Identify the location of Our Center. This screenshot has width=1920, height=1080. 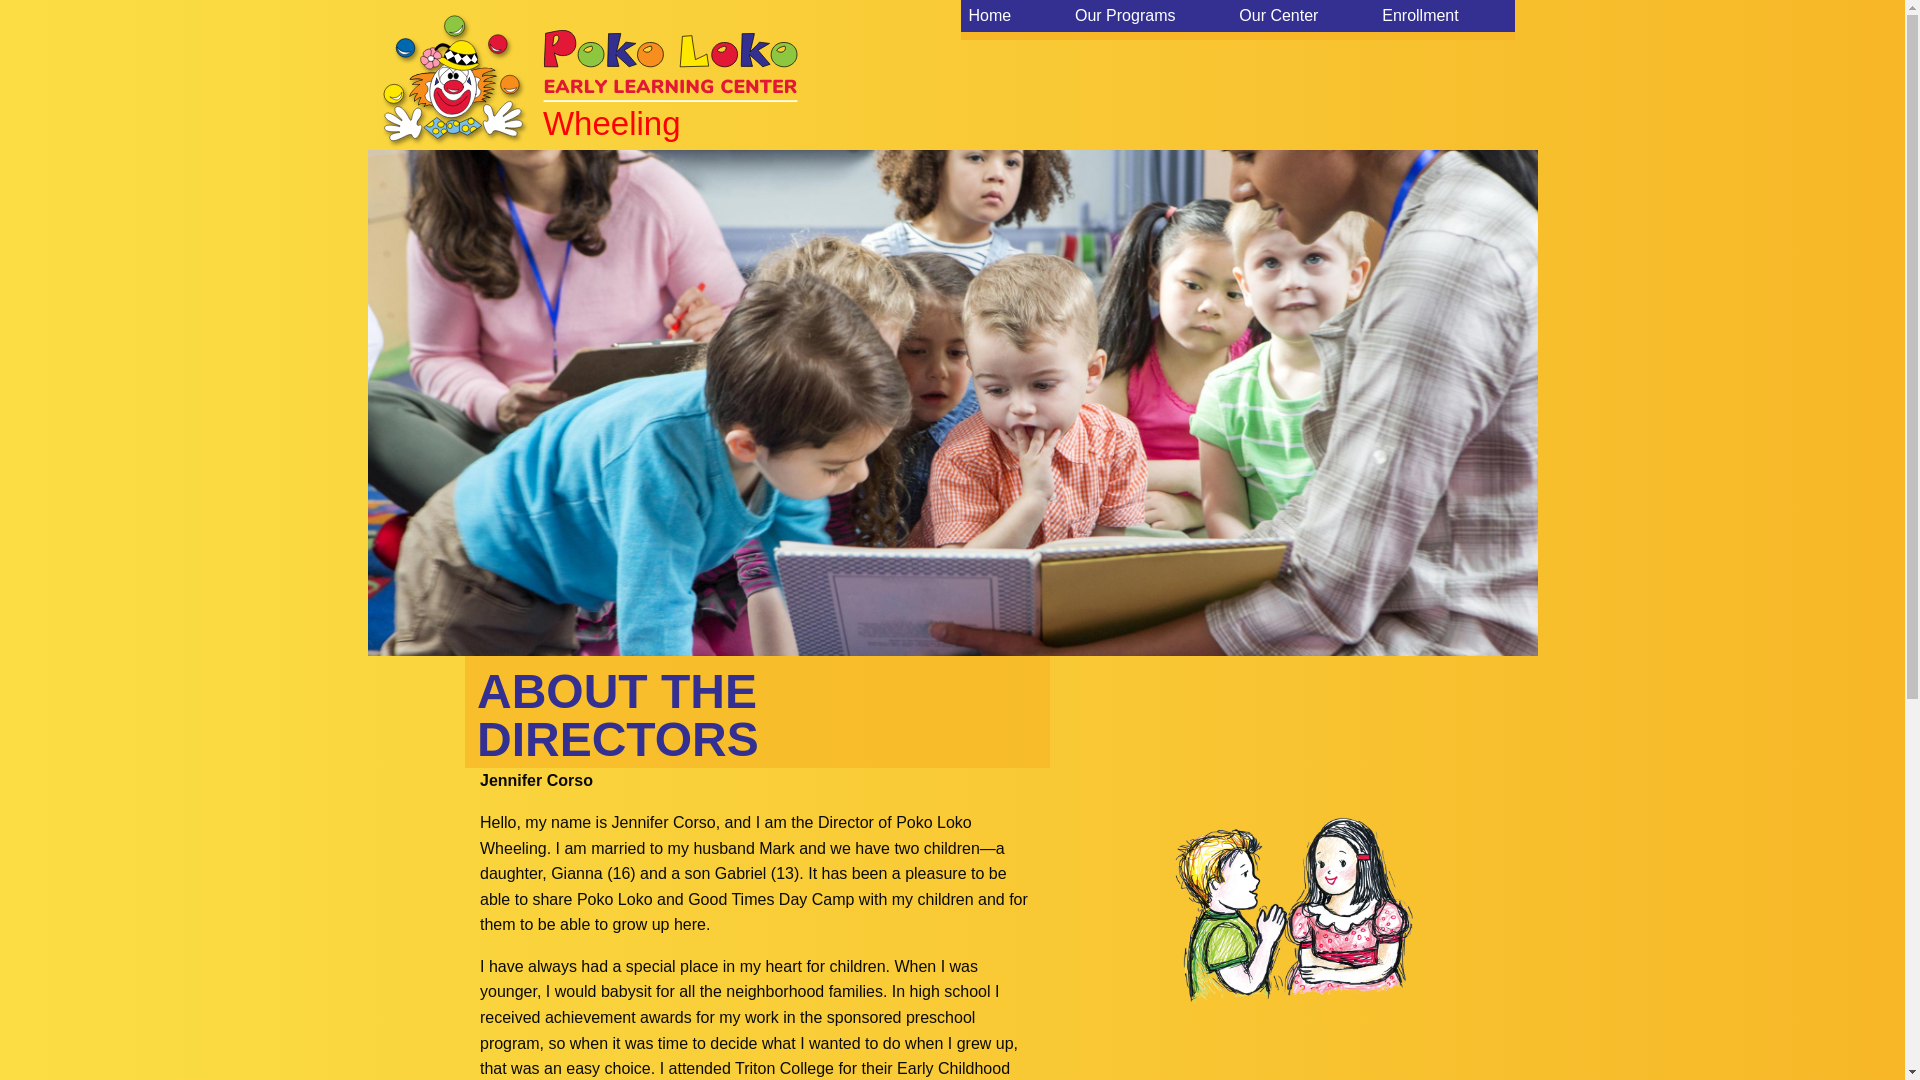
(1302, 16).